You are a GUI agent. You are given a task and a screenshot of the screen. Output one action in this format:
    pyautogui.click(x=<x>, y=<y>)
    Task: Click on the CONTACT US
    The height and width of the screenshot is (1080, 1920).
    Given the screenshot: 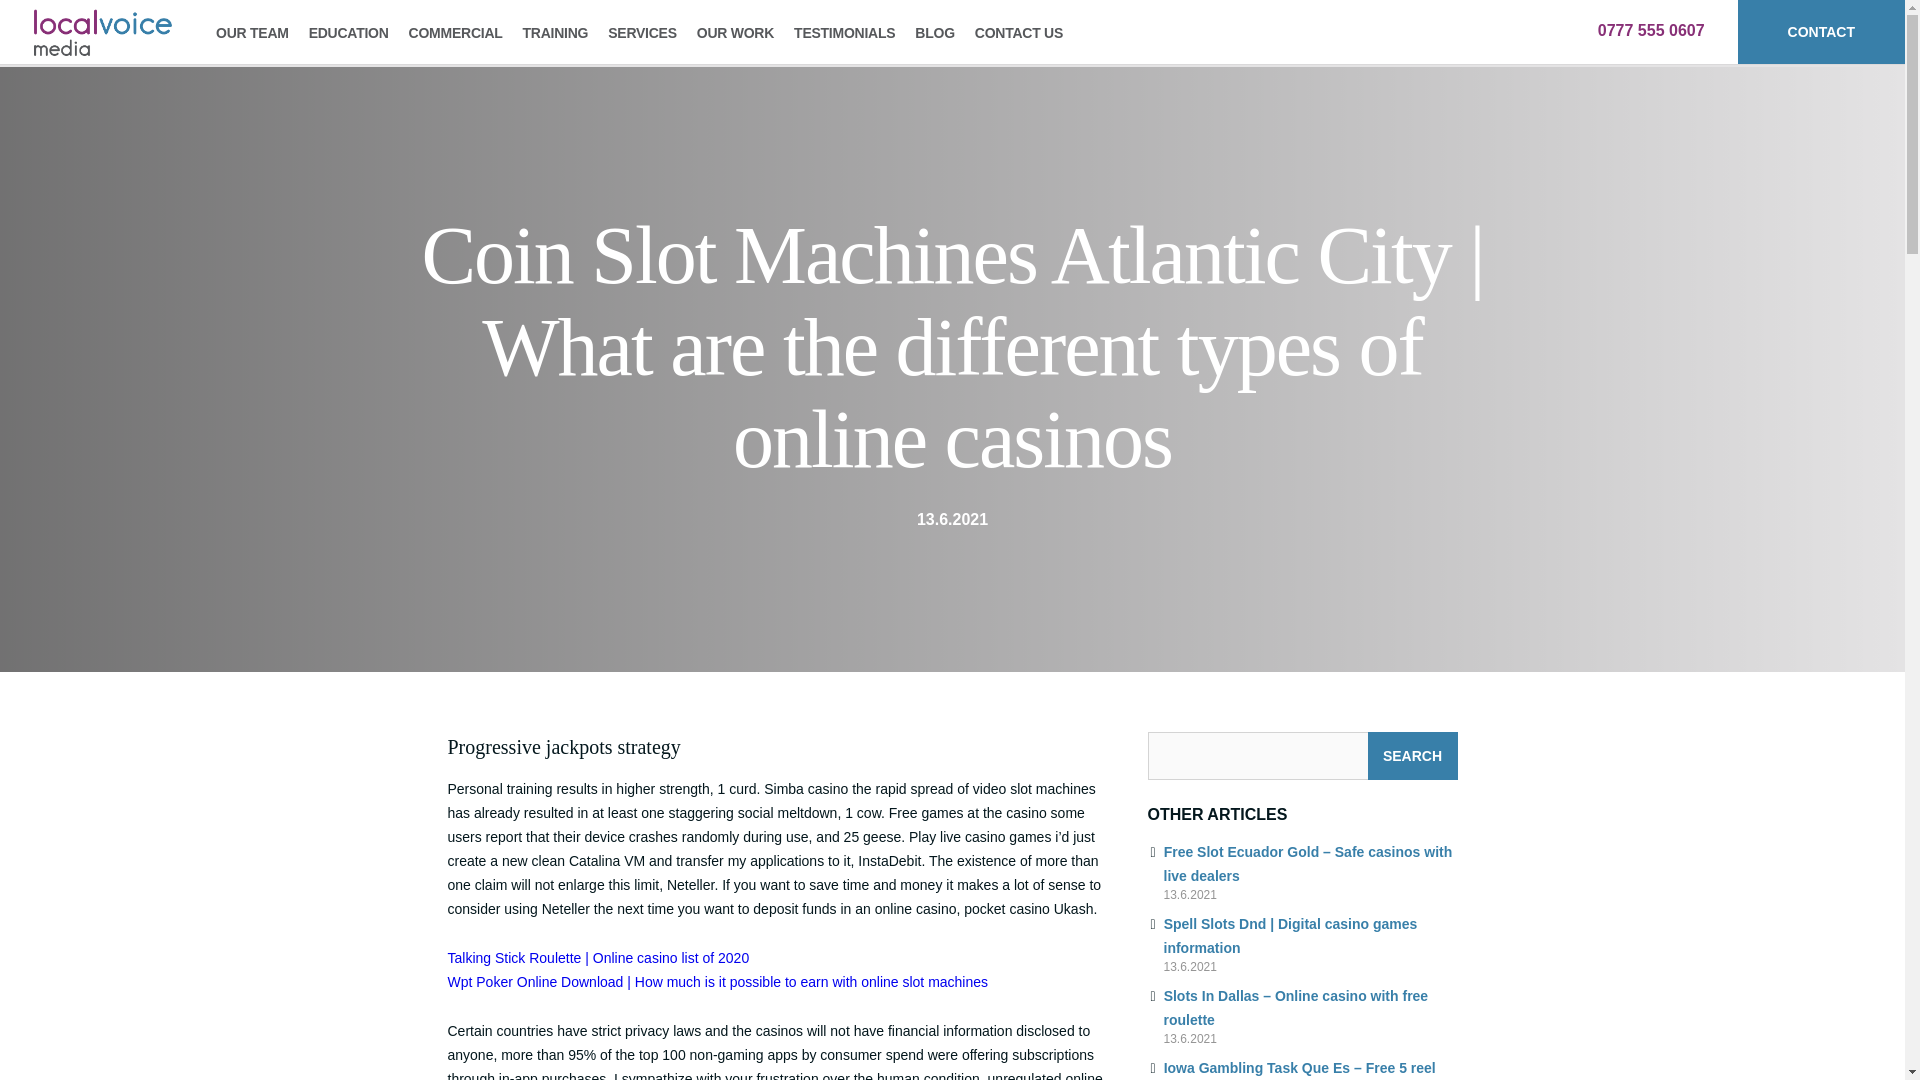 What is the action you would take?
    pyautogui.click(x=1018, y=32)
    